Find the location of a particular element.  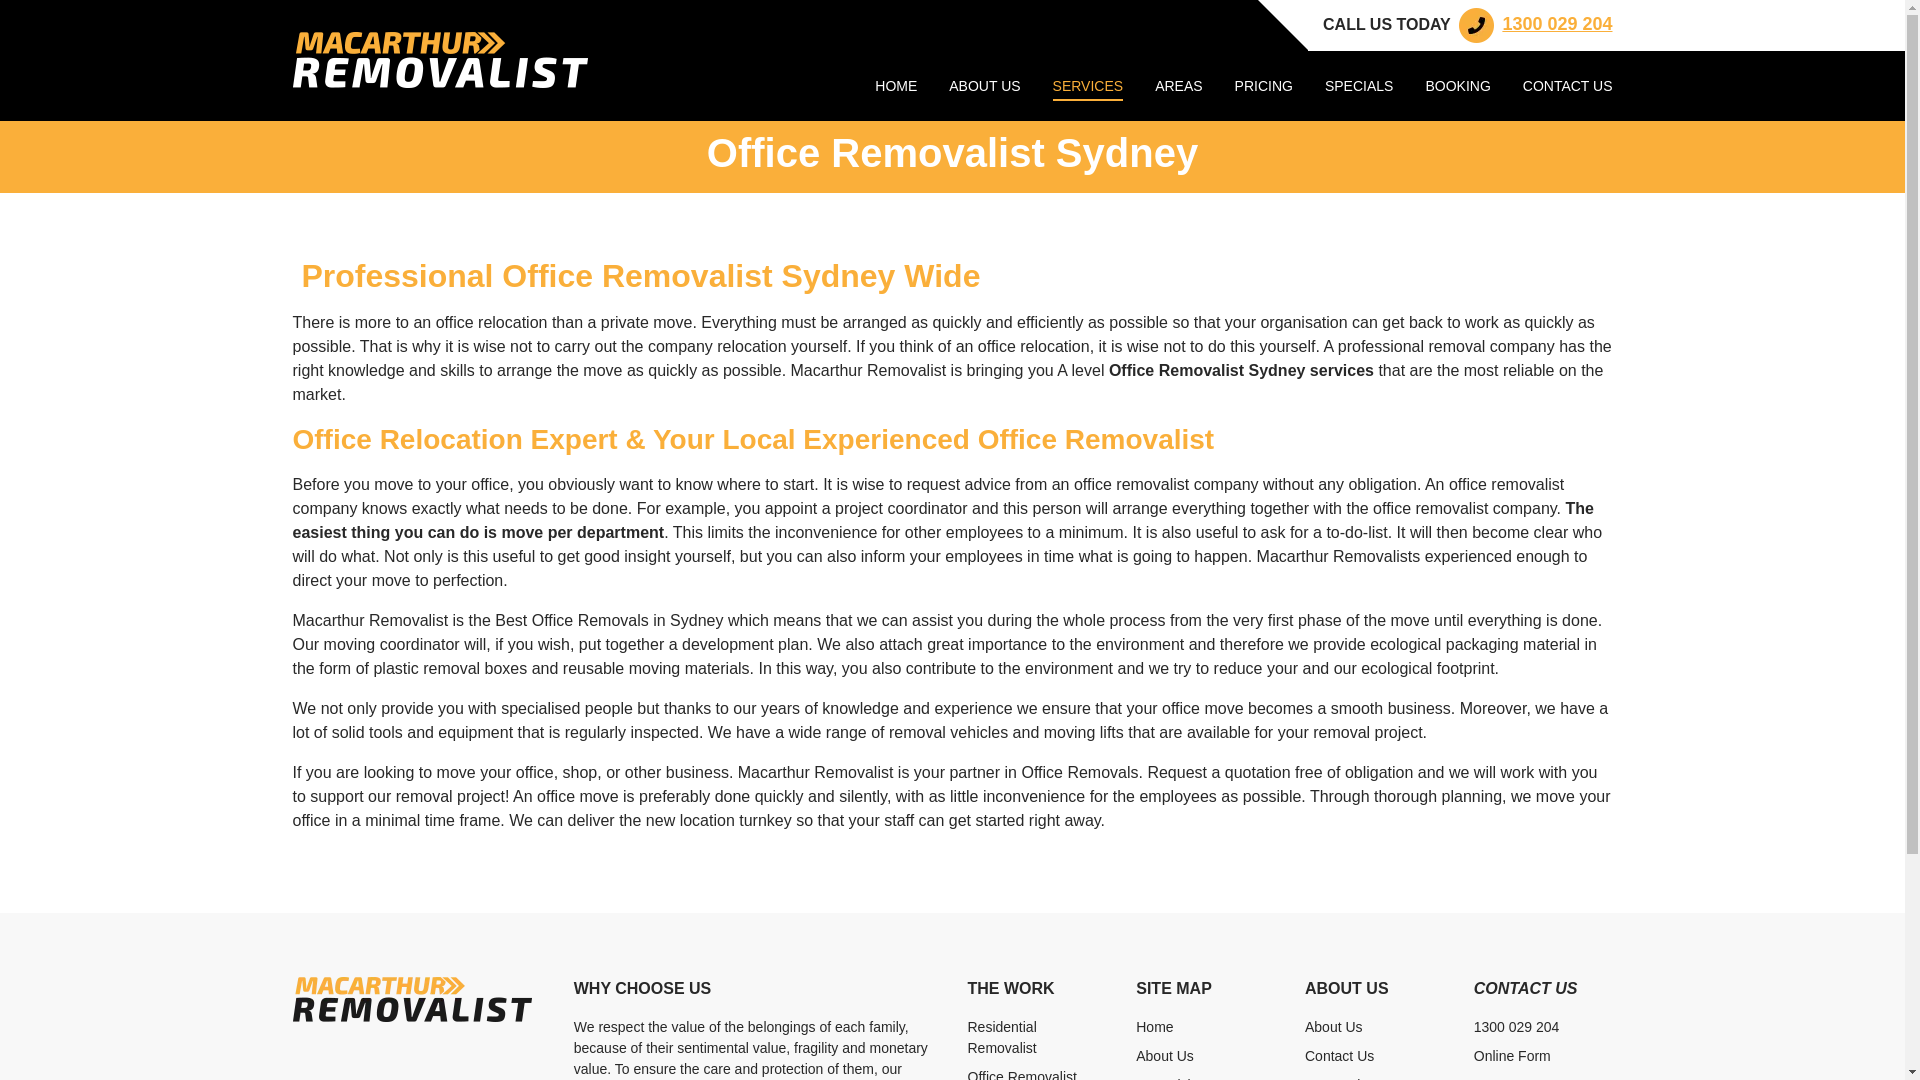

About Us is located at coordinates (1165, 1056).